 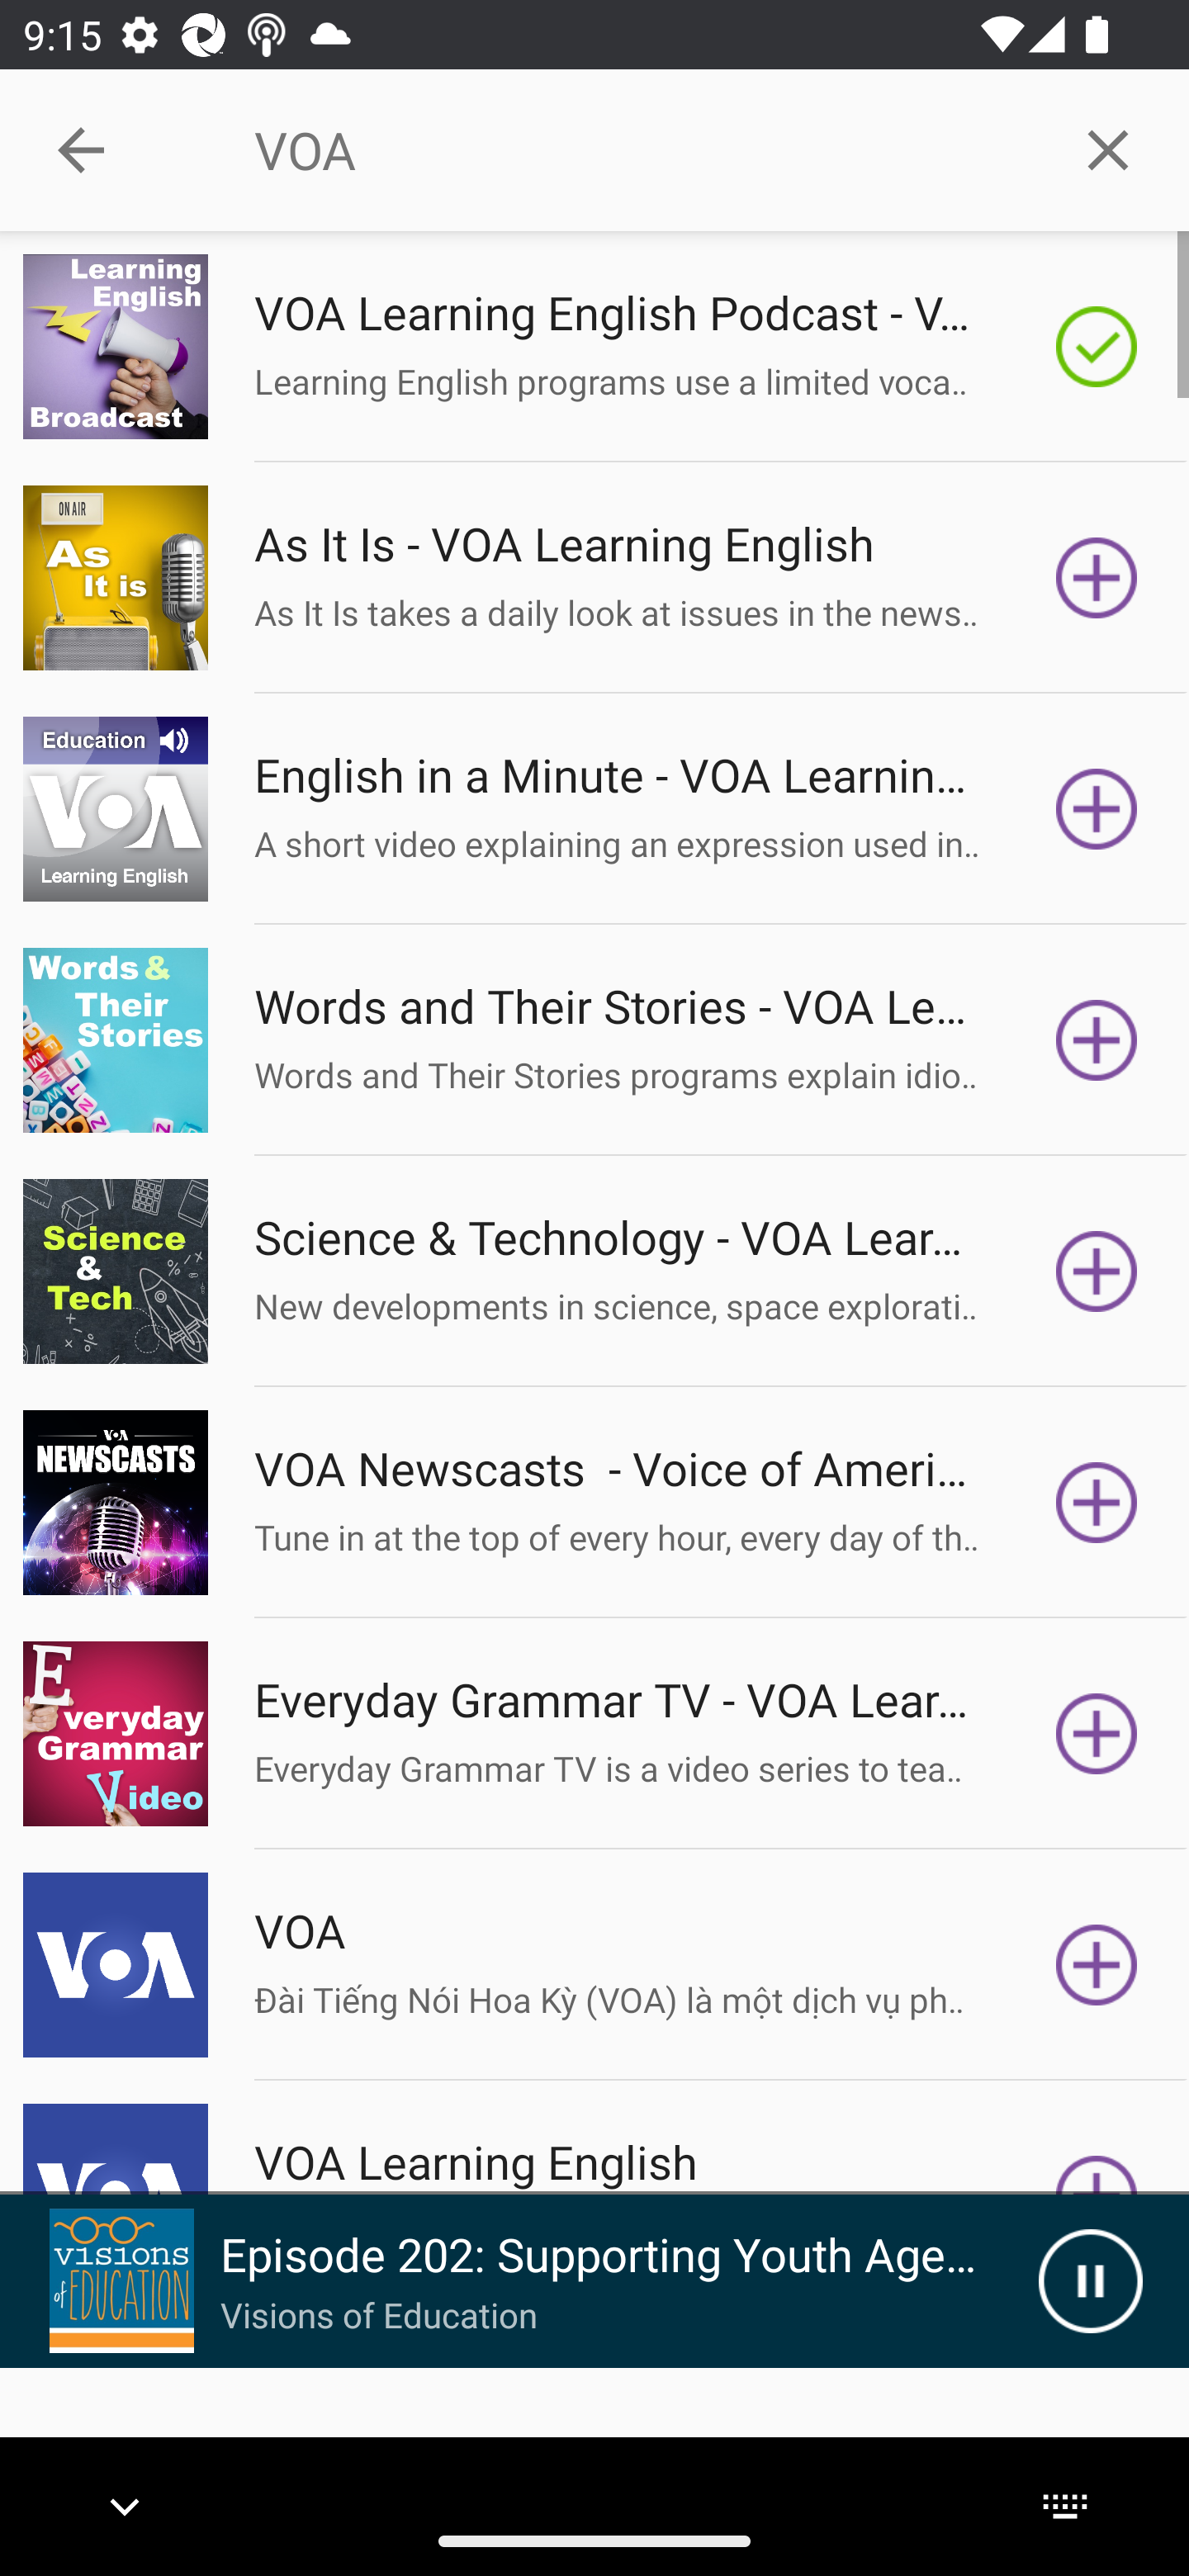 What do you see at coordinates (1097, 1734) in the screenshot?
I see `Subscribe` at bounding box center [1097, 1734].